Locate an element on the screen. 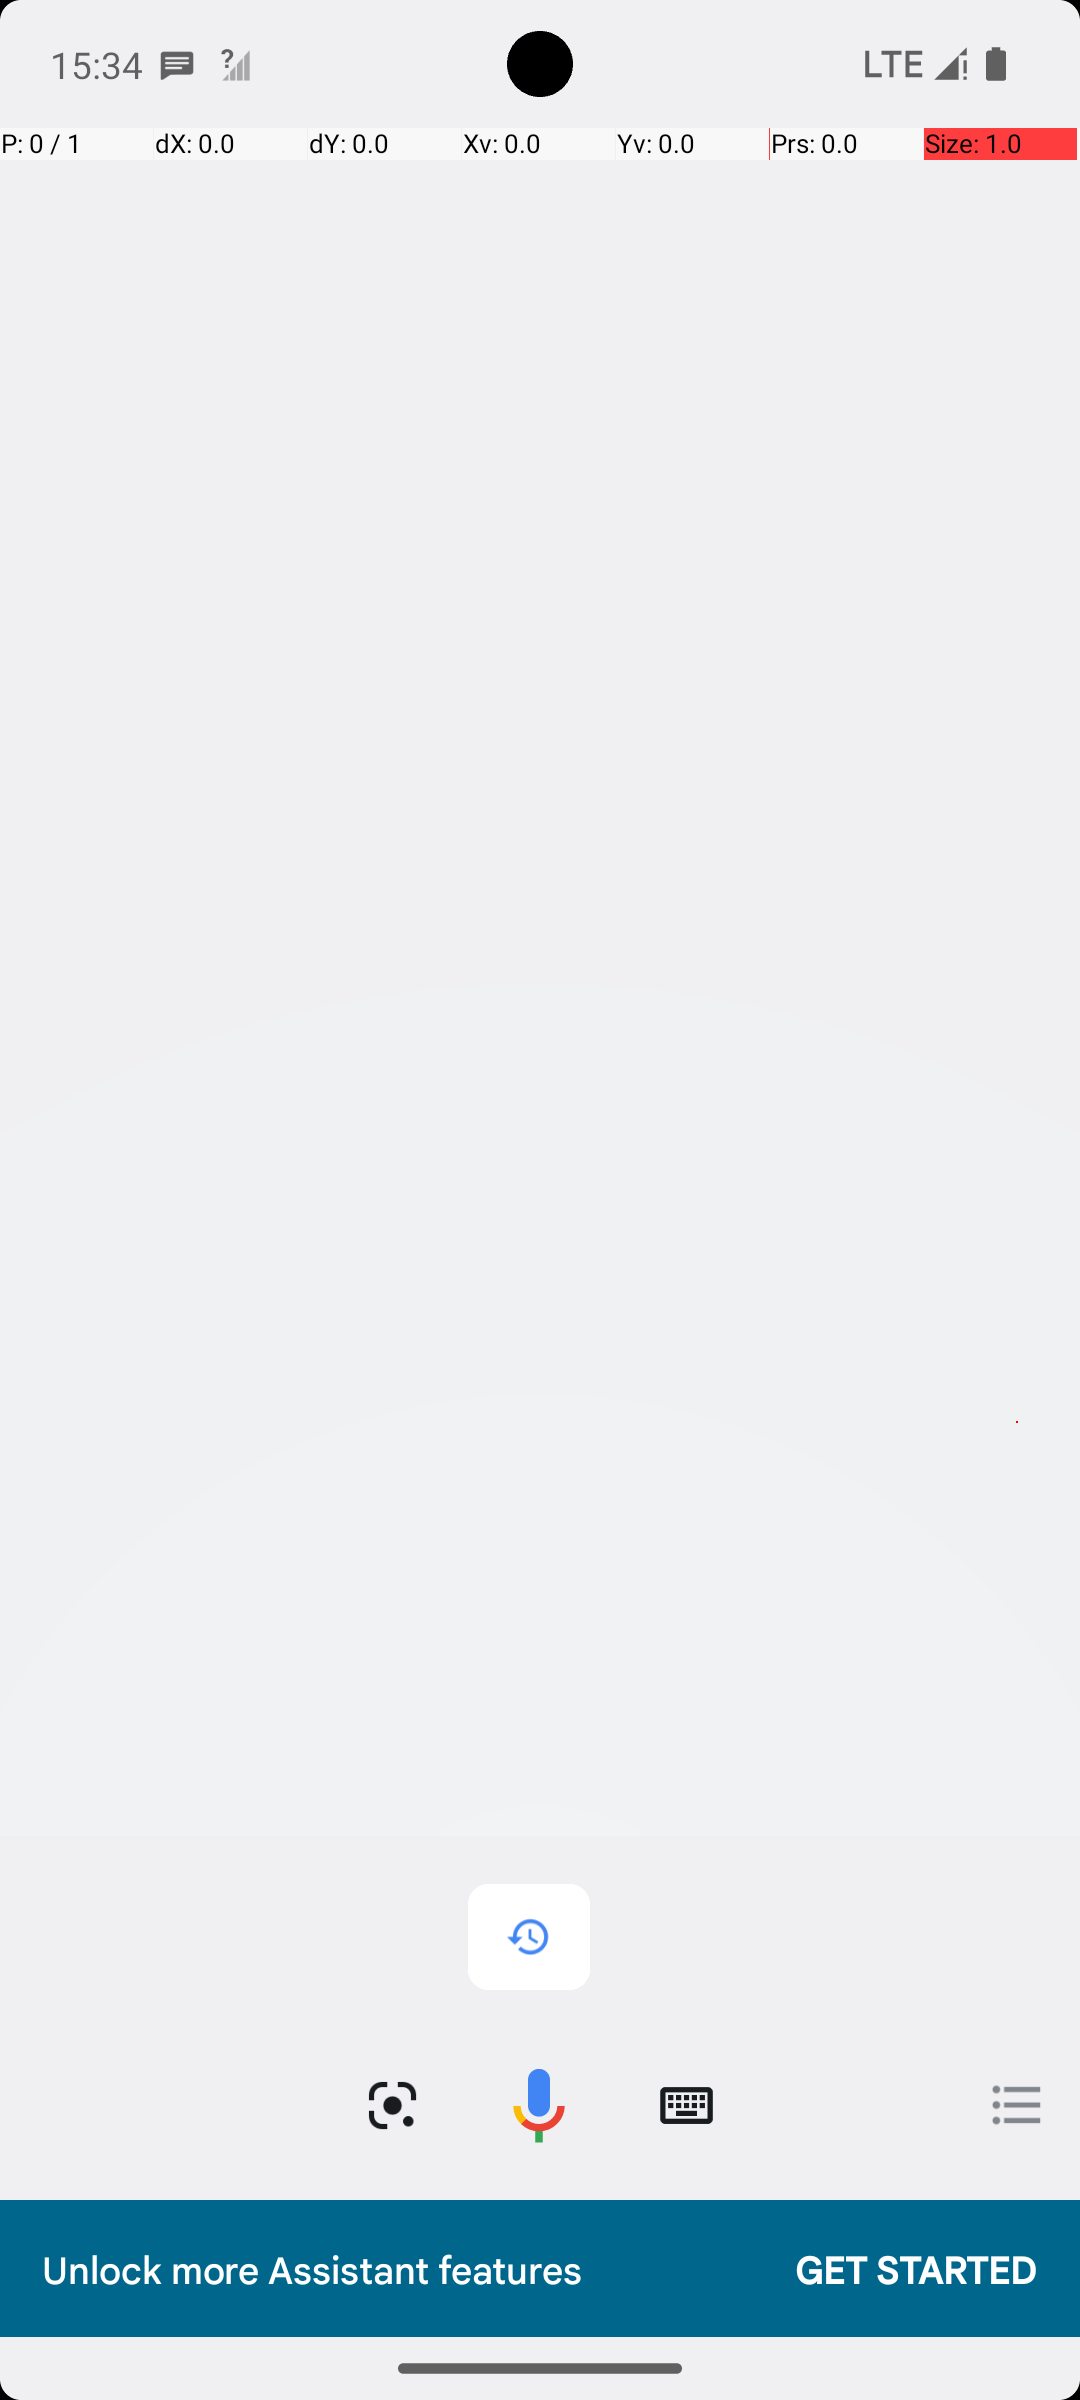 The width and height of the screenshot is (1080, 2400). Tap to dismiss Assistant is located at coordinates (540, 1232).